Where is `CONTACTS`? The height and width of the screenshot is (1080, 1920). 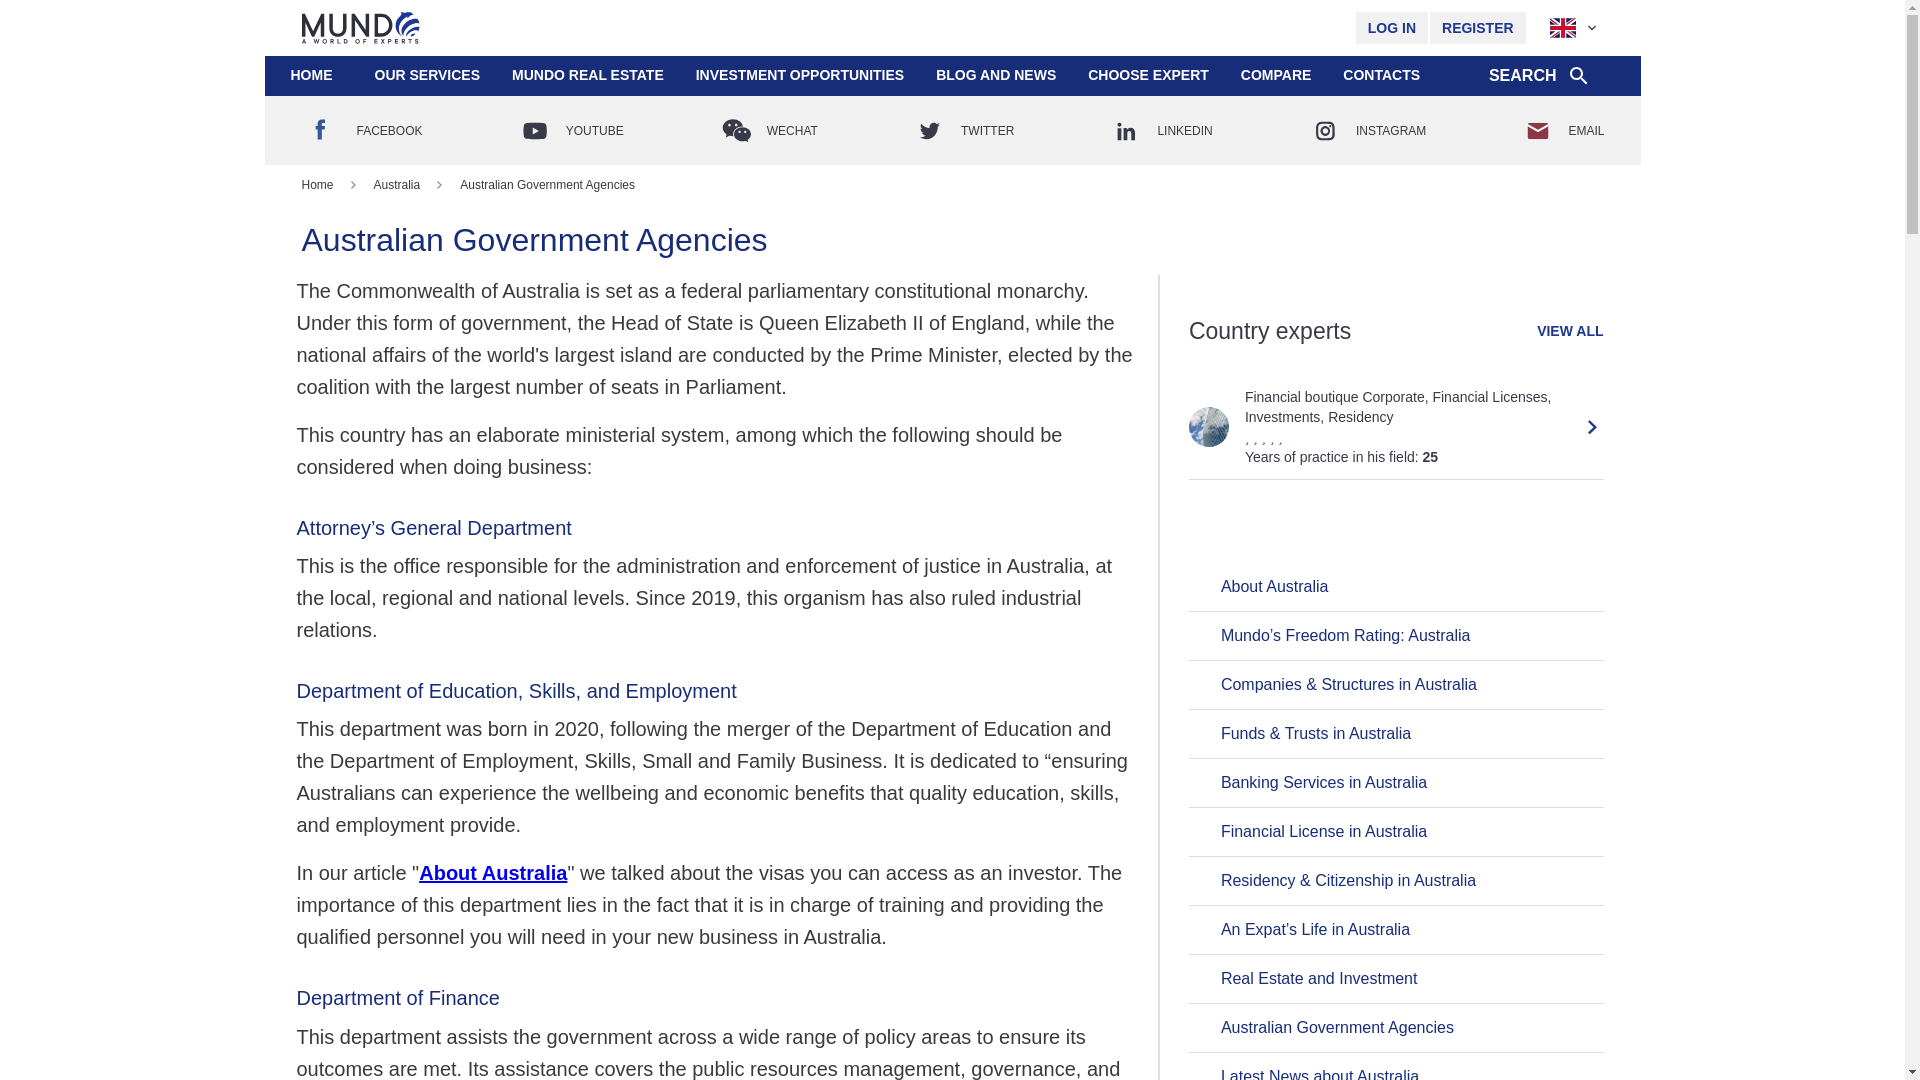 CONTACTS is located at coordinates (1381, 76).